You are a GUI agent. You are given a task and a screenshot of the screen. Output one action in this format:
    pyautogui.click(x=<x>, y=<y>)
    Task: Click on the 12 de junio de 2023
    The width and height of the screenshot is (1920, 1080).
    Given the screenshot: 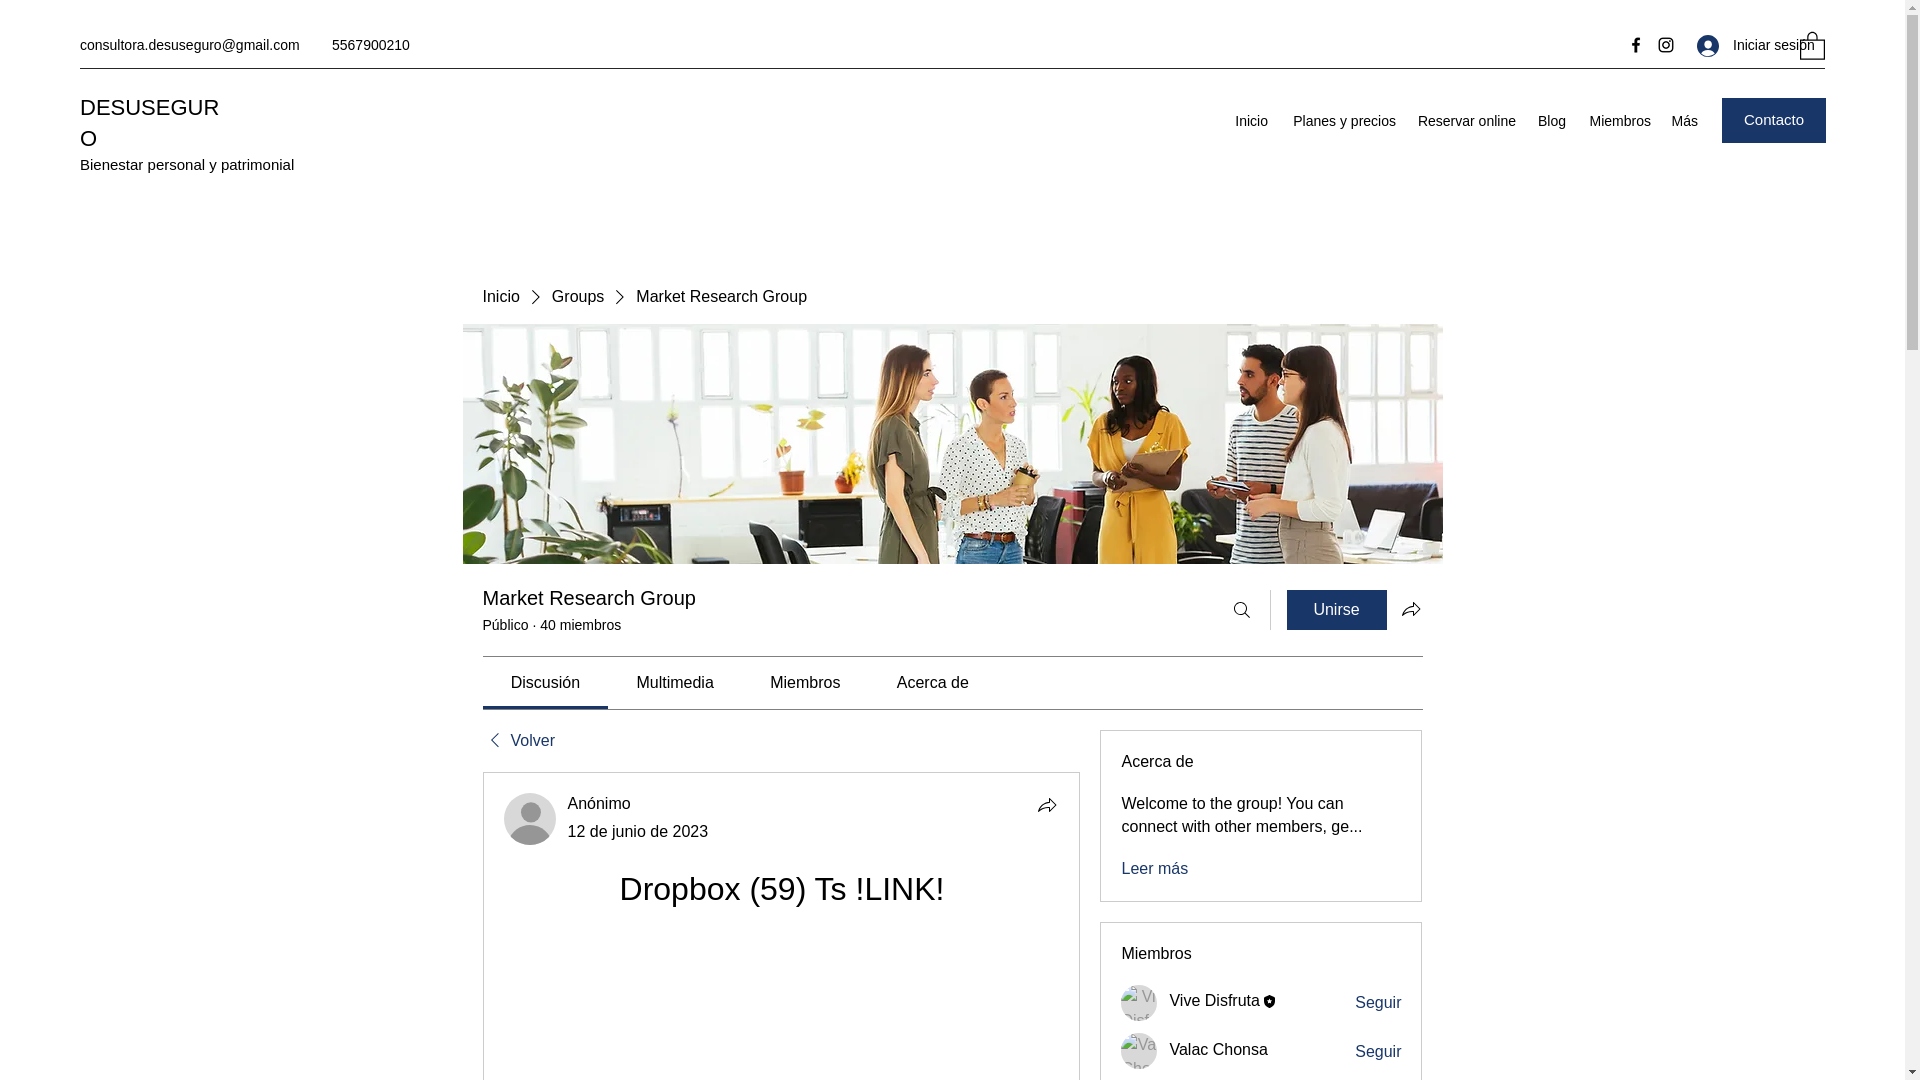 What is the action you would take?
    pyautogui.click(x=638, y=831)
    